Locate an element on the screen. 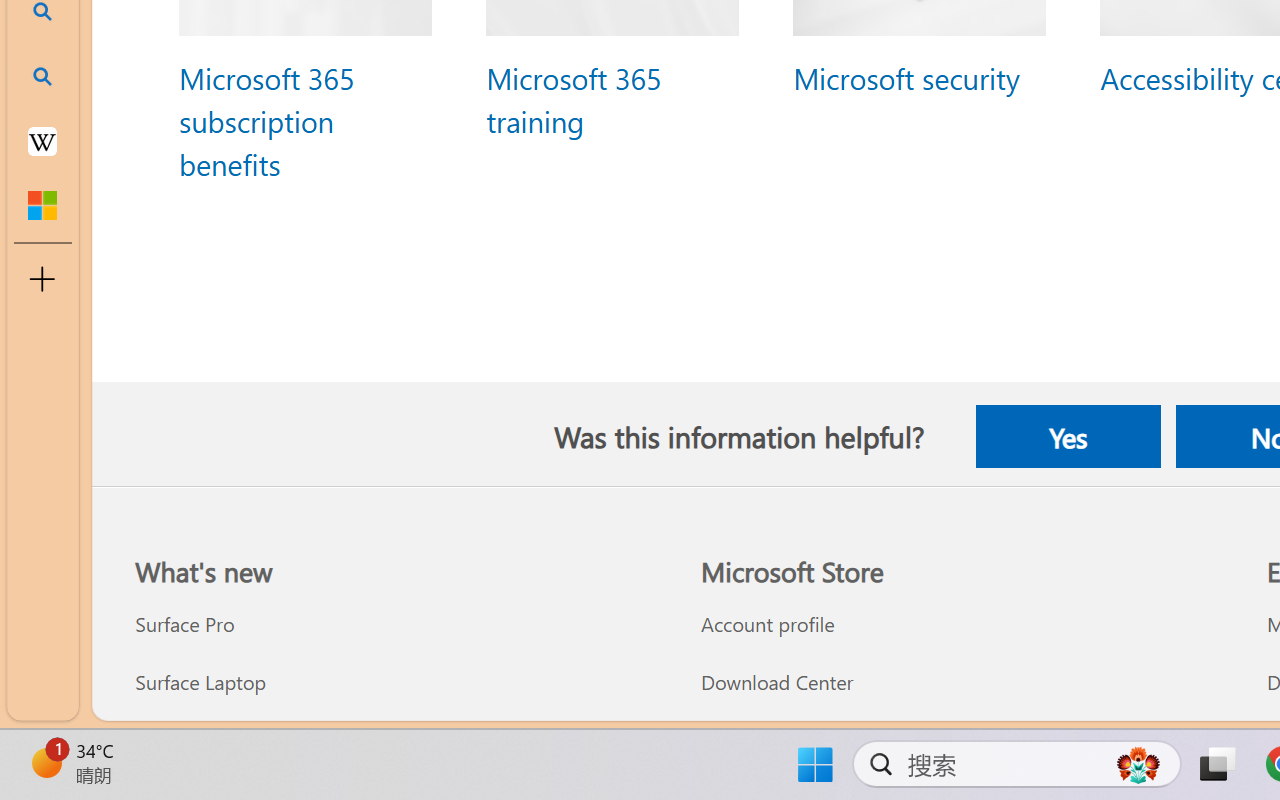  Account profile Microsoft Store is located at coordinates (767, 624).